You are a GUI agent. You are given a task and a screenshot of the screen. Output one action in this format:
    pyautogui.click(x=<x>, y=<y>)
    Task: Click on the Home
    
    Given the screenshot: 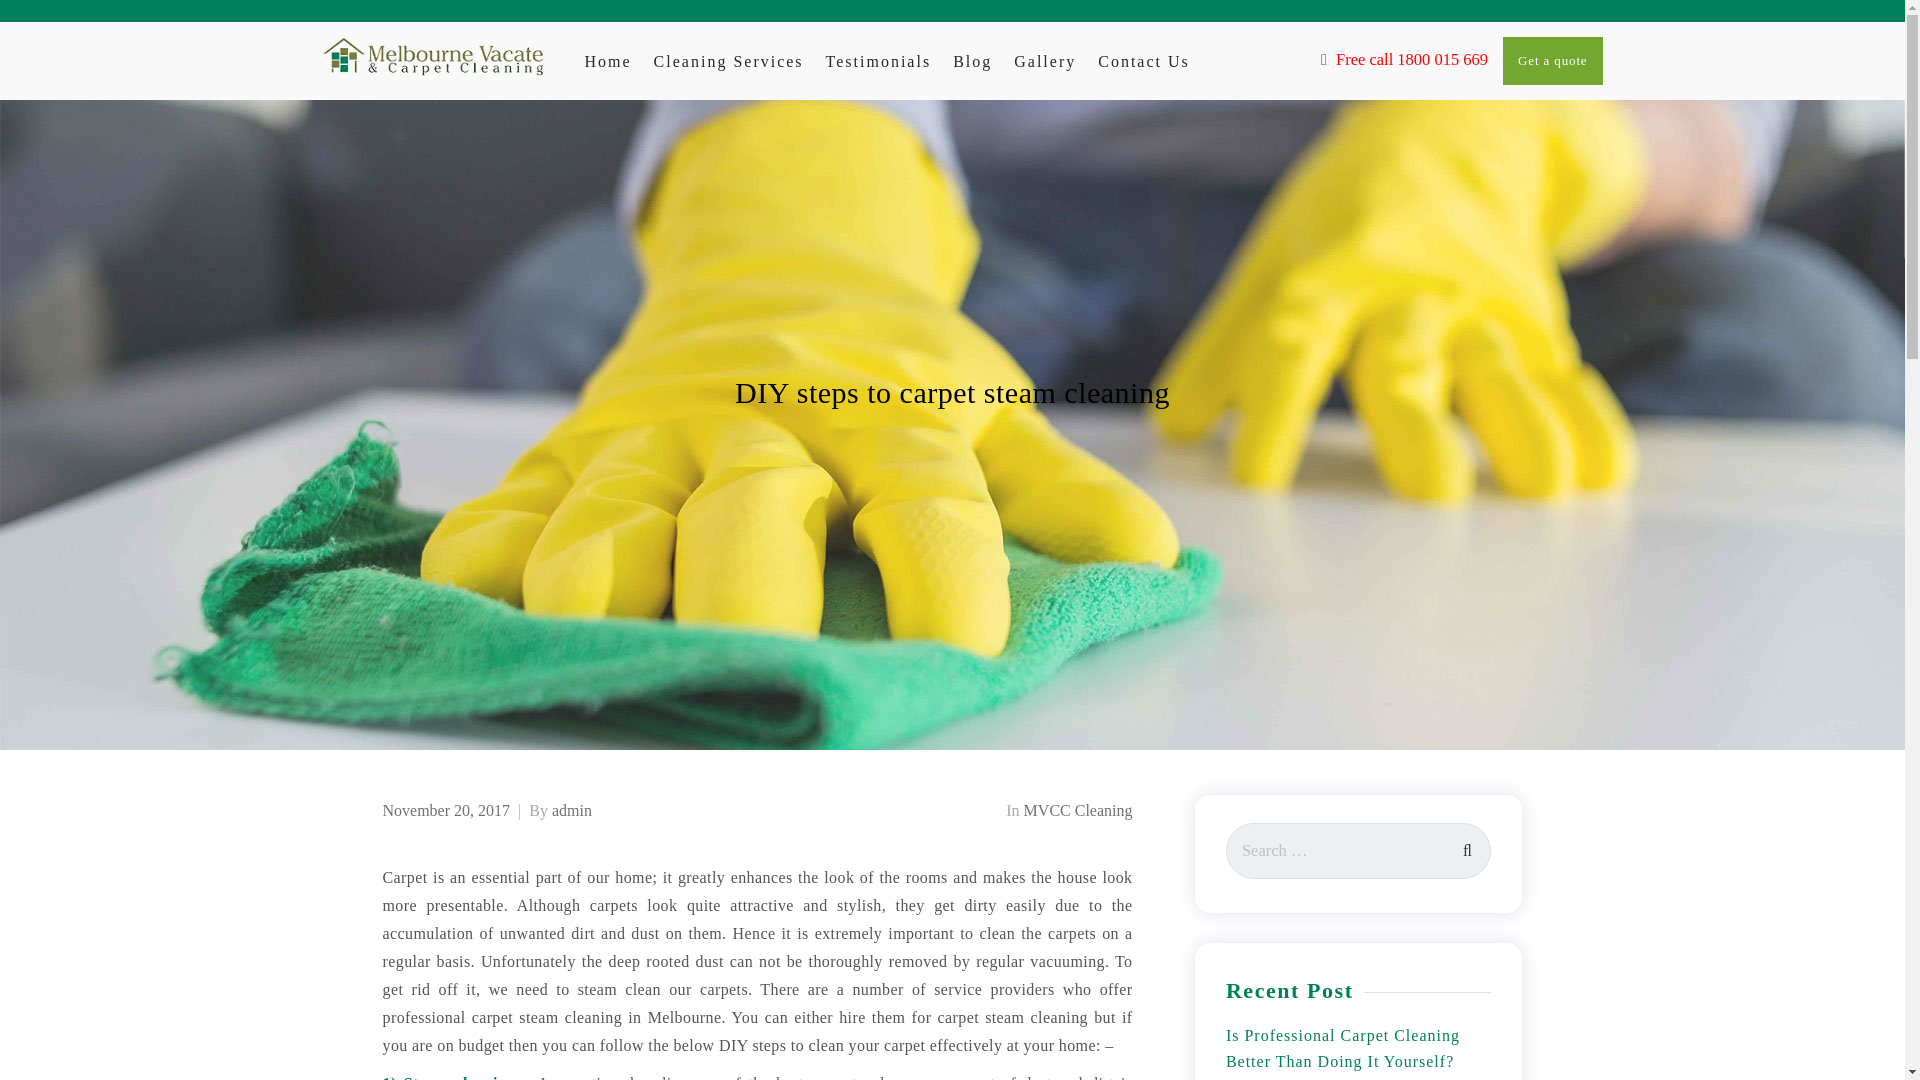 What is the action you would take?
    pyautogui.click(x=607, y=62)
    